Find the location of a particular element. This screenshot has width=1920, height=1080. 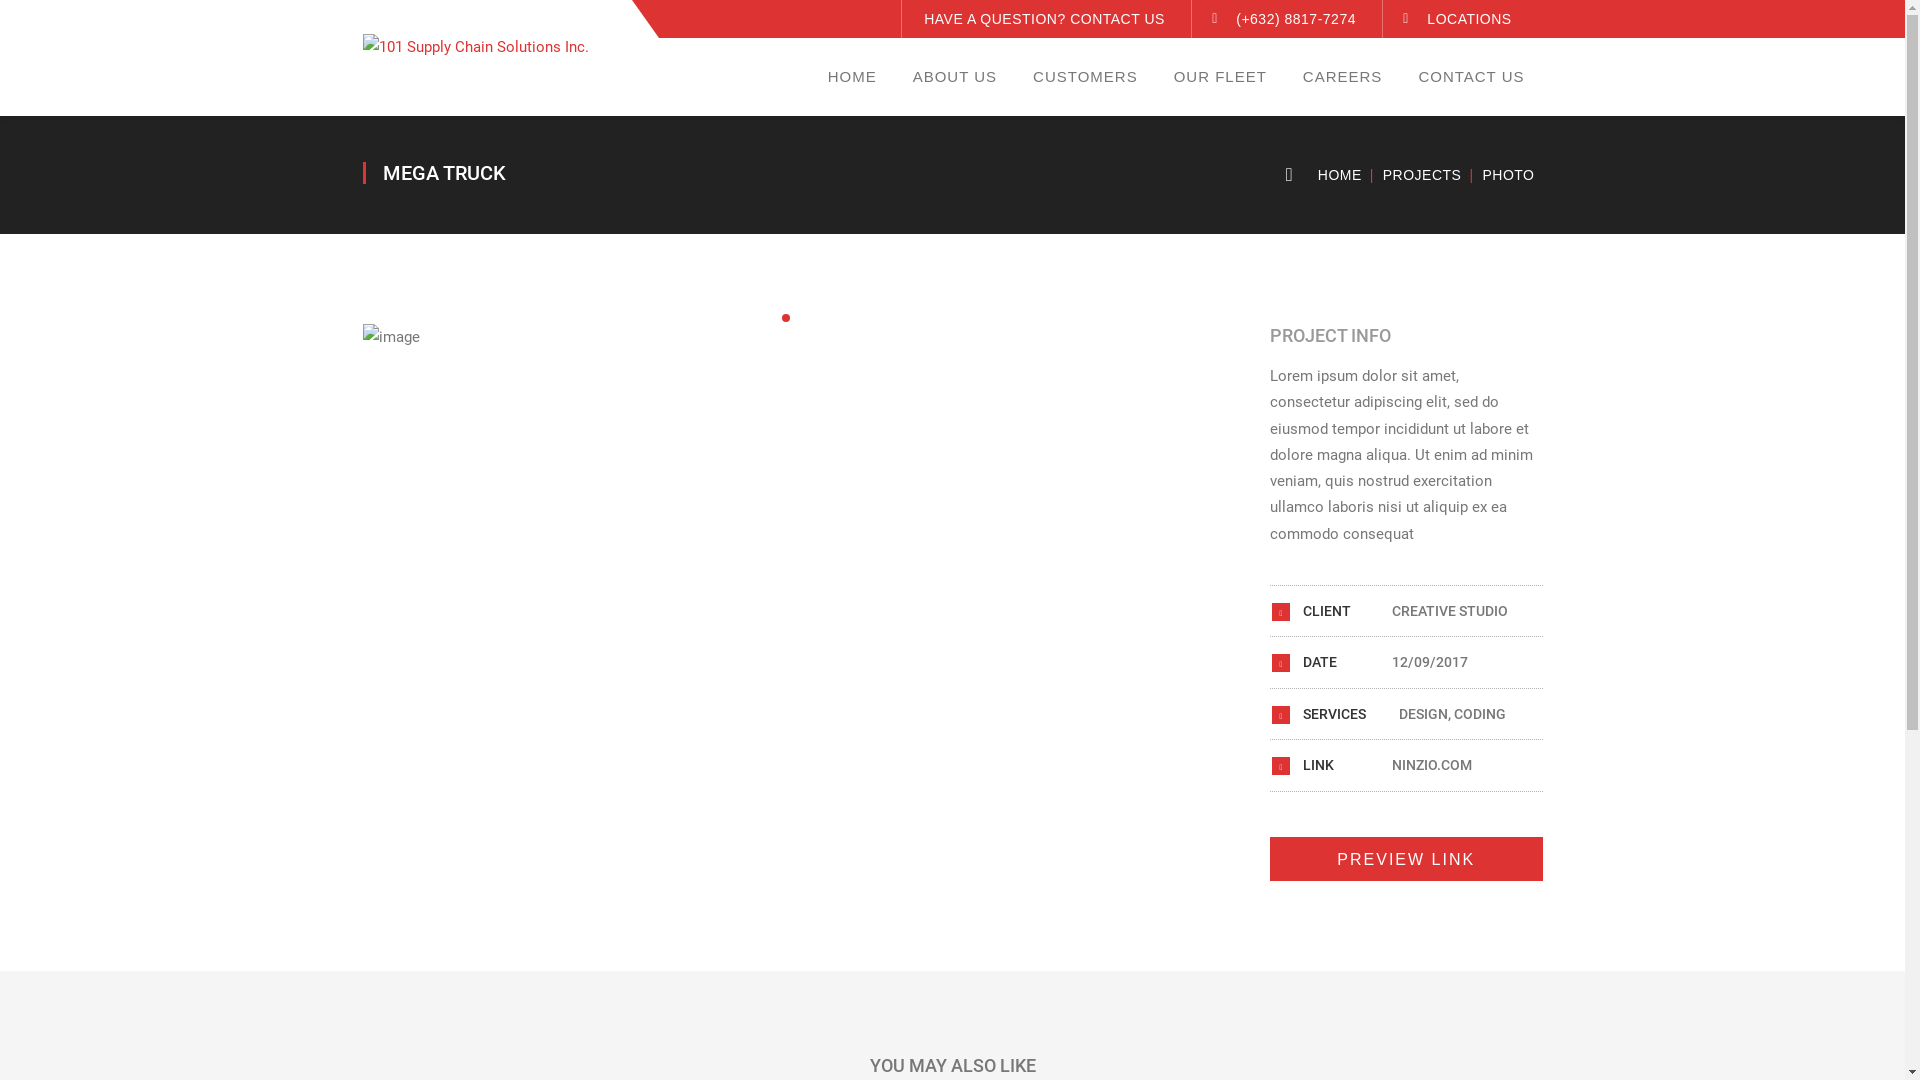

PREVIEW LINK is located at coordinates (1406, 859).